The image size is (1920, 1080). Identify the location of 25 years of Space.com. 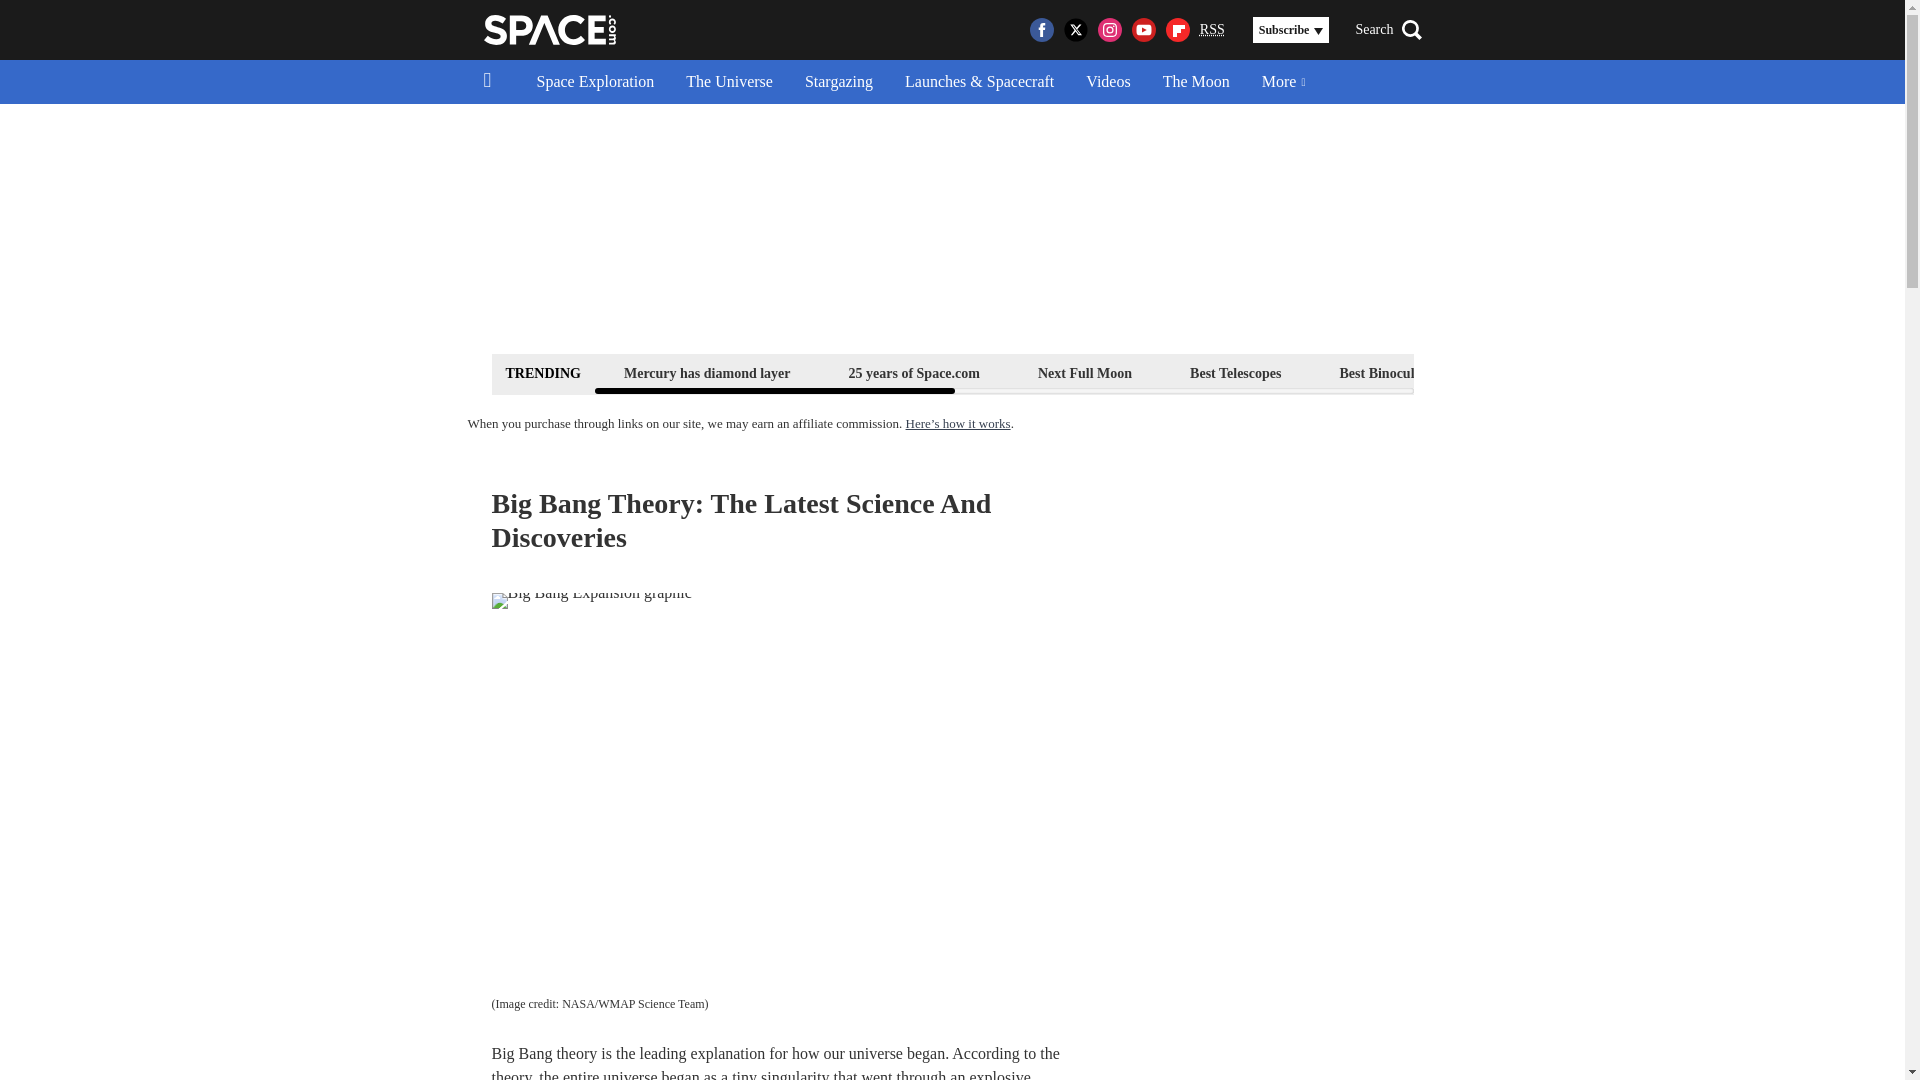
(914, 372).